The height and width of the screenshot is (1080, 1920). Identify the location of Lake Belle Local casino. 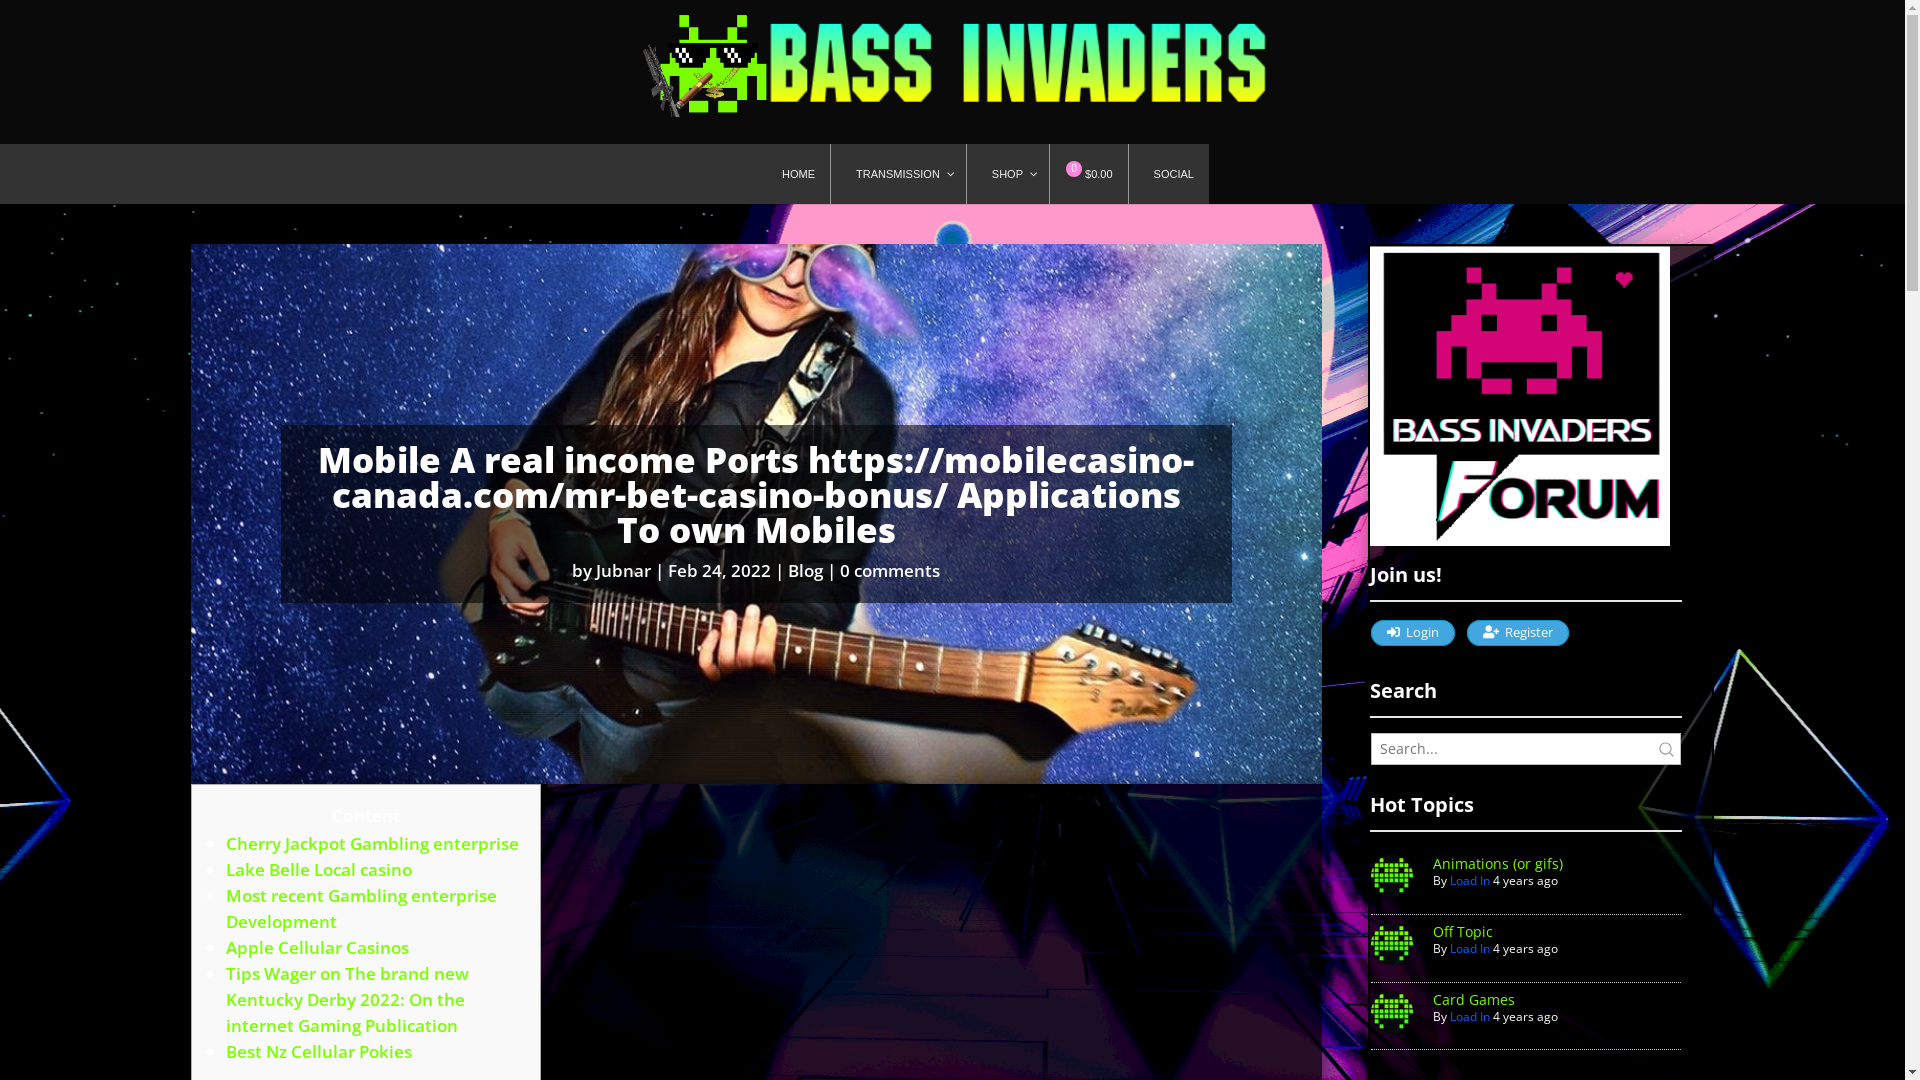
(319, 870).